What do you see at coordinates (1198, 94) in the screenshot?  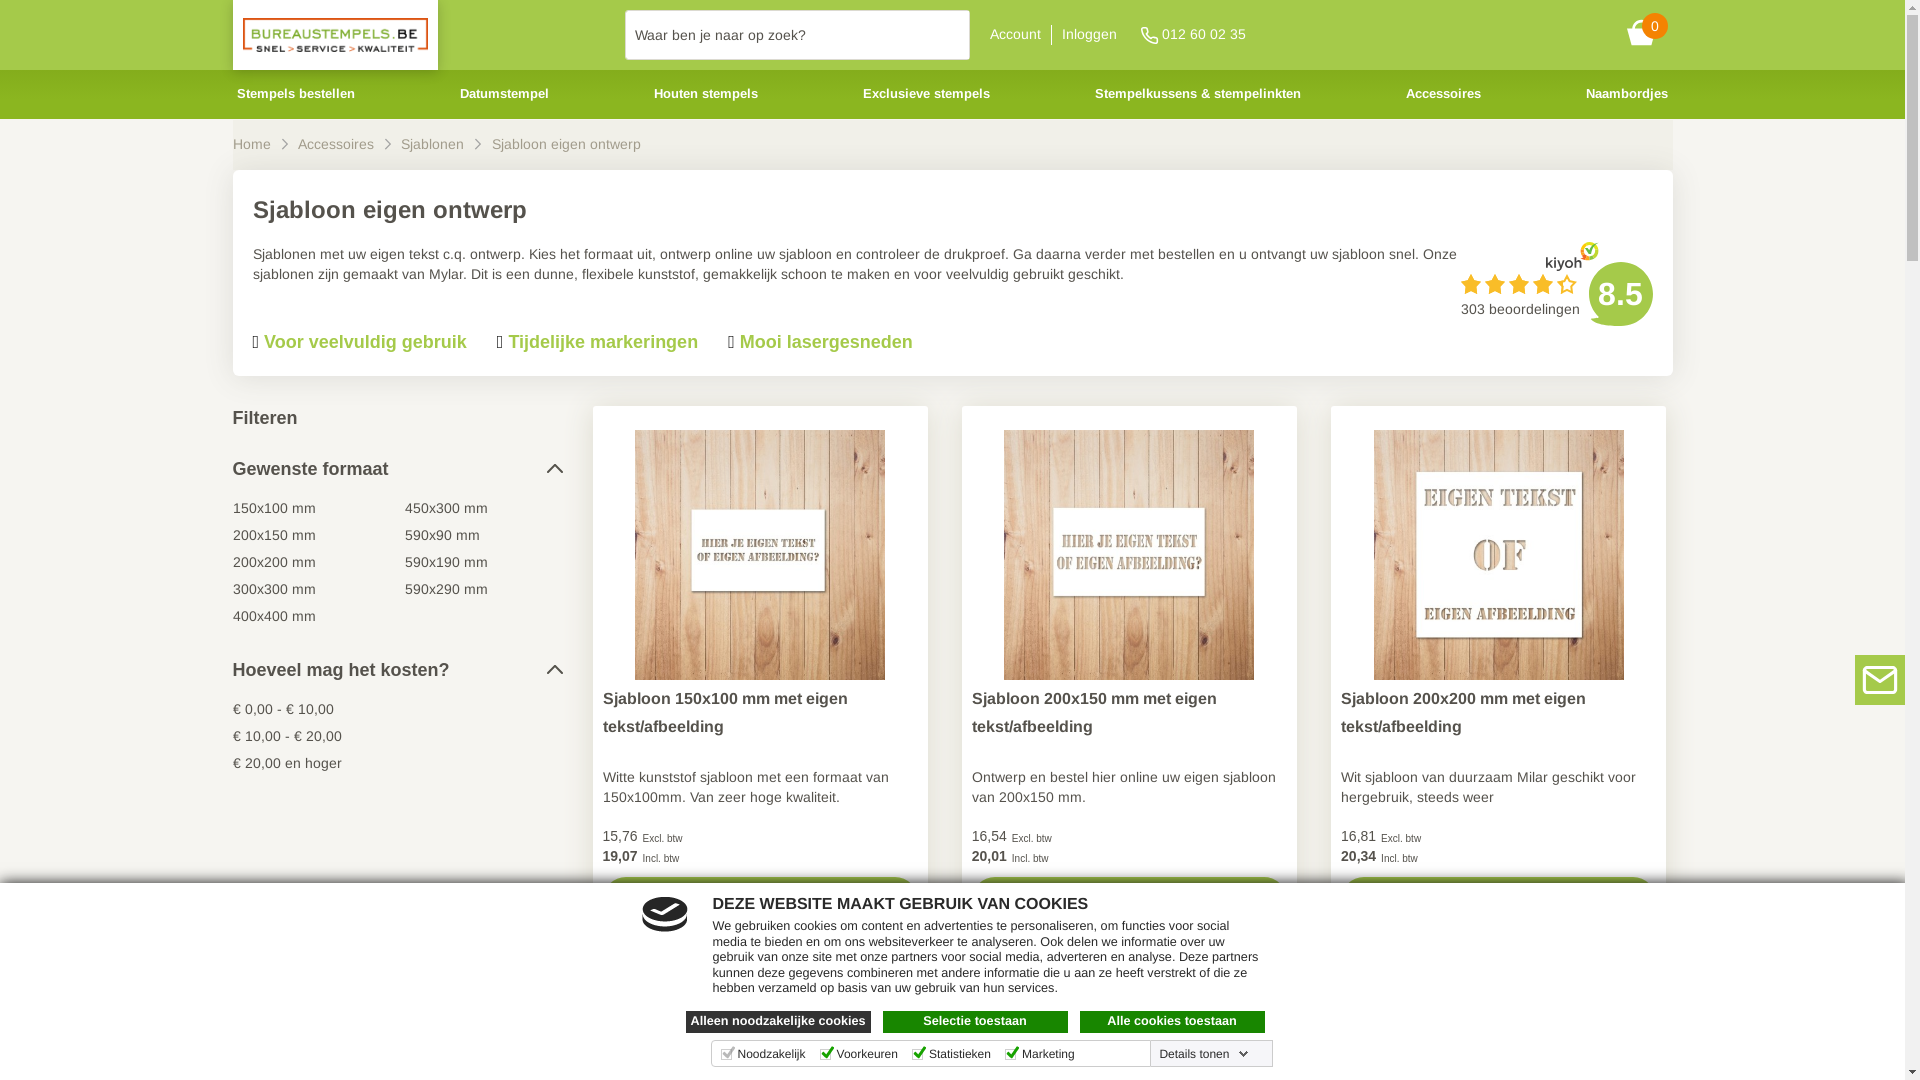 I see `Stempelkussens & stempelinkten` at bounding box center [1198, 94].